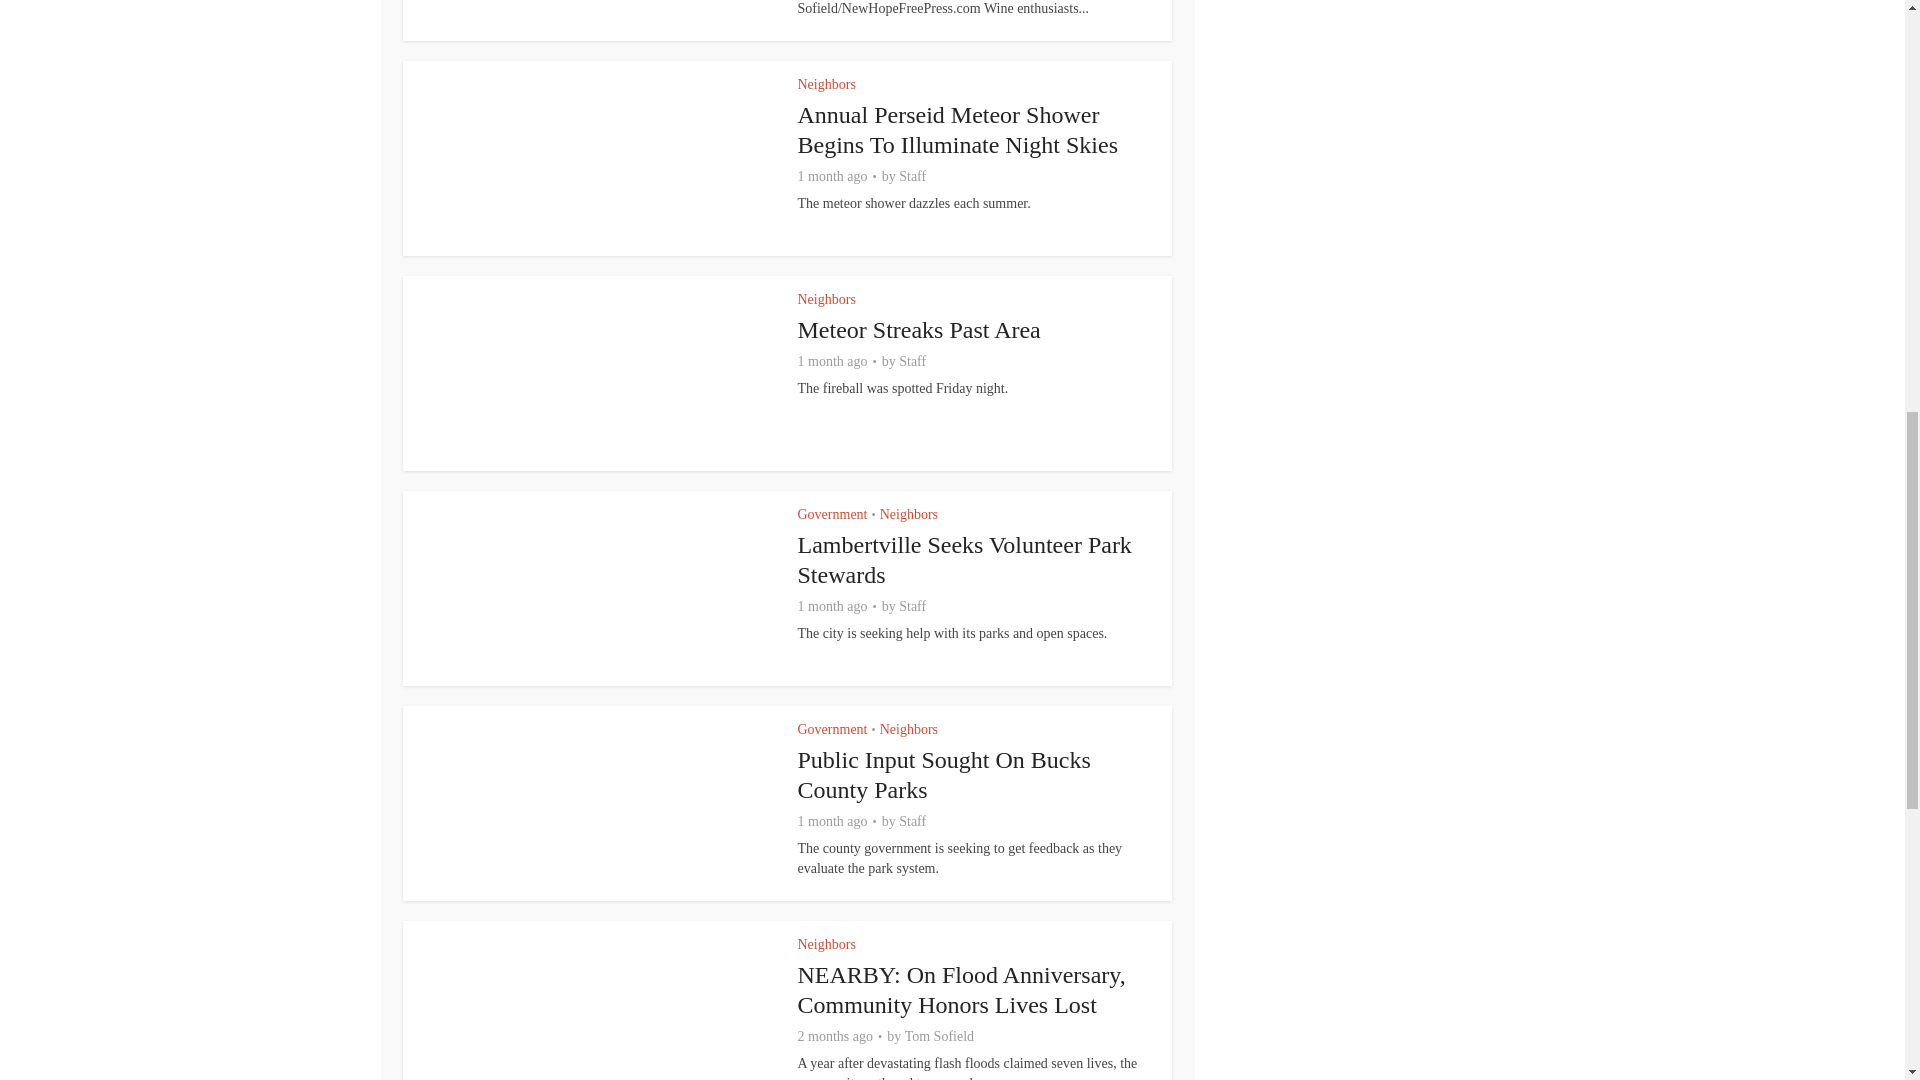 This screenshot has width=1920, height=1080. What do you see at coordinates (908, 514) in the screenshot?
I see `Neighbors` at bounding box center [908, 514].